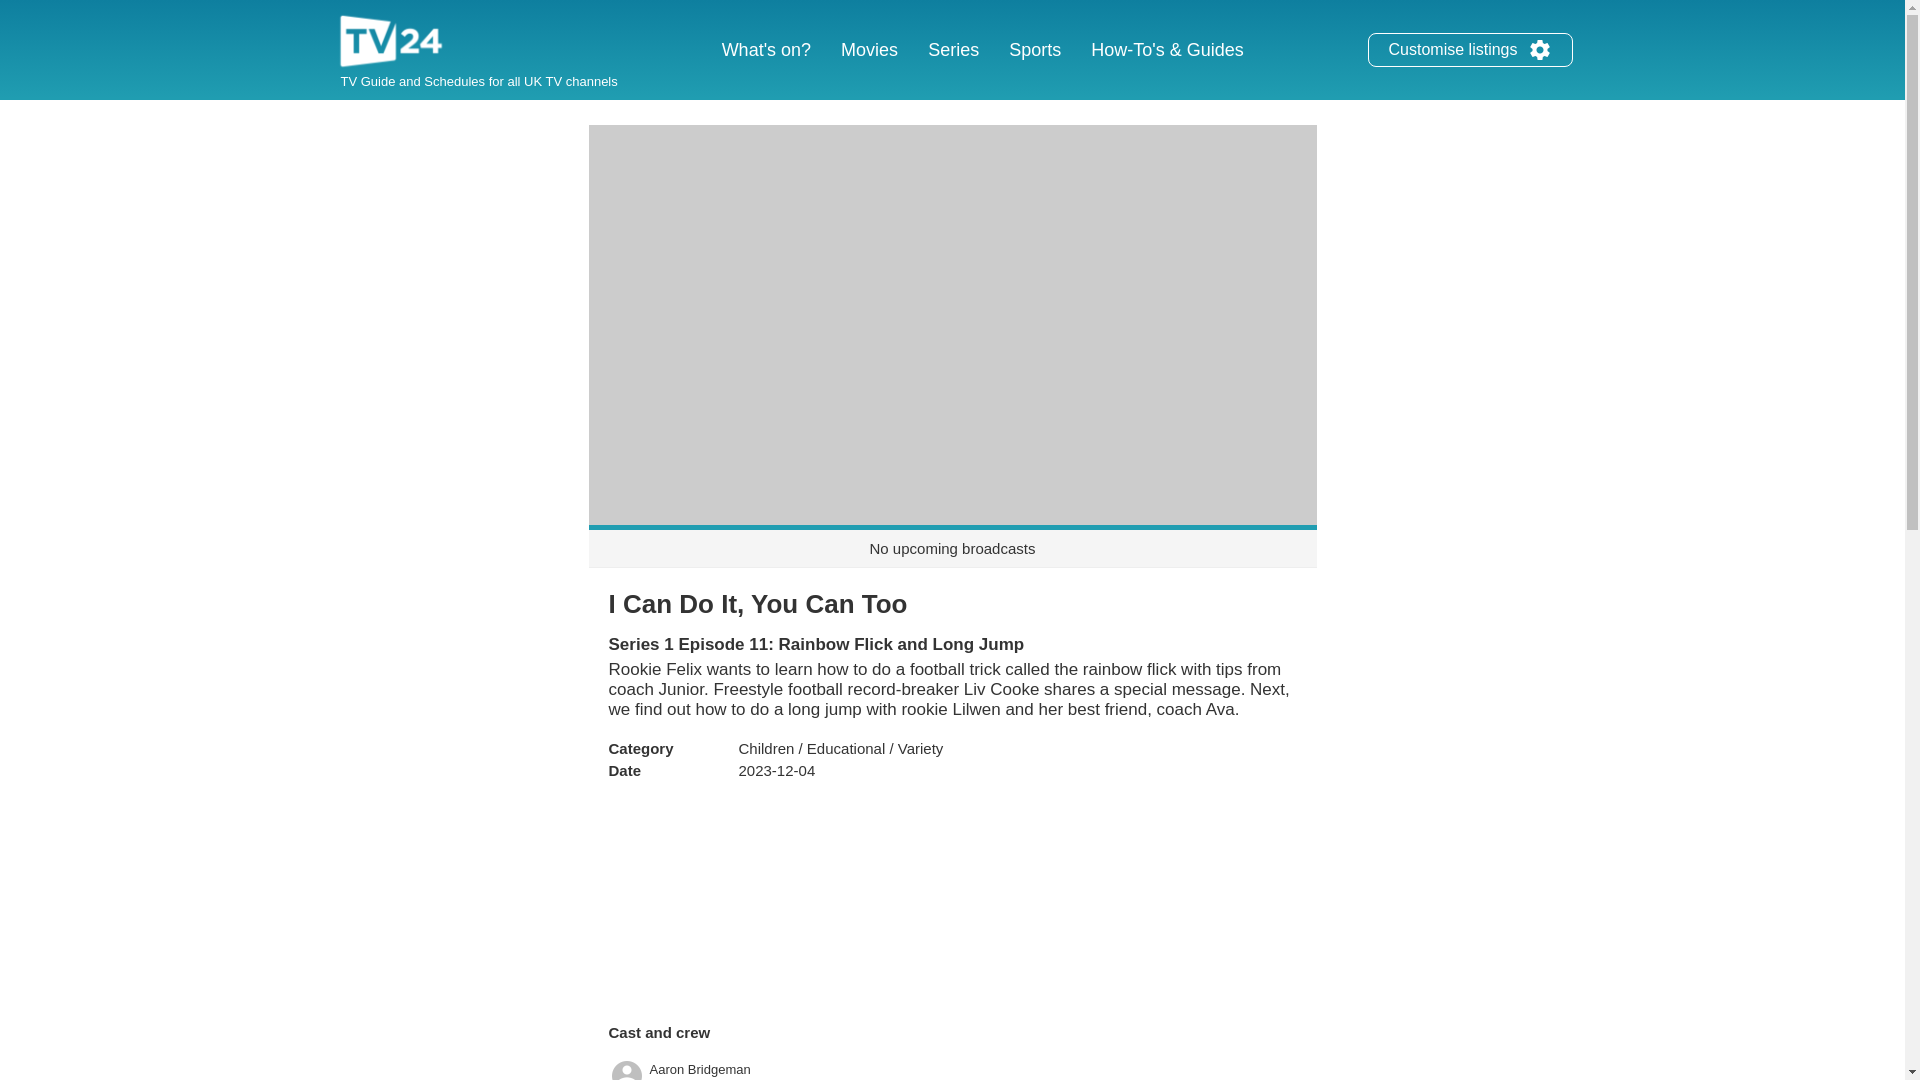 The image size is (1920, 1080). Describe the element at coordinates (1034, 50) in the screenshot. I see `Sports` at that location.